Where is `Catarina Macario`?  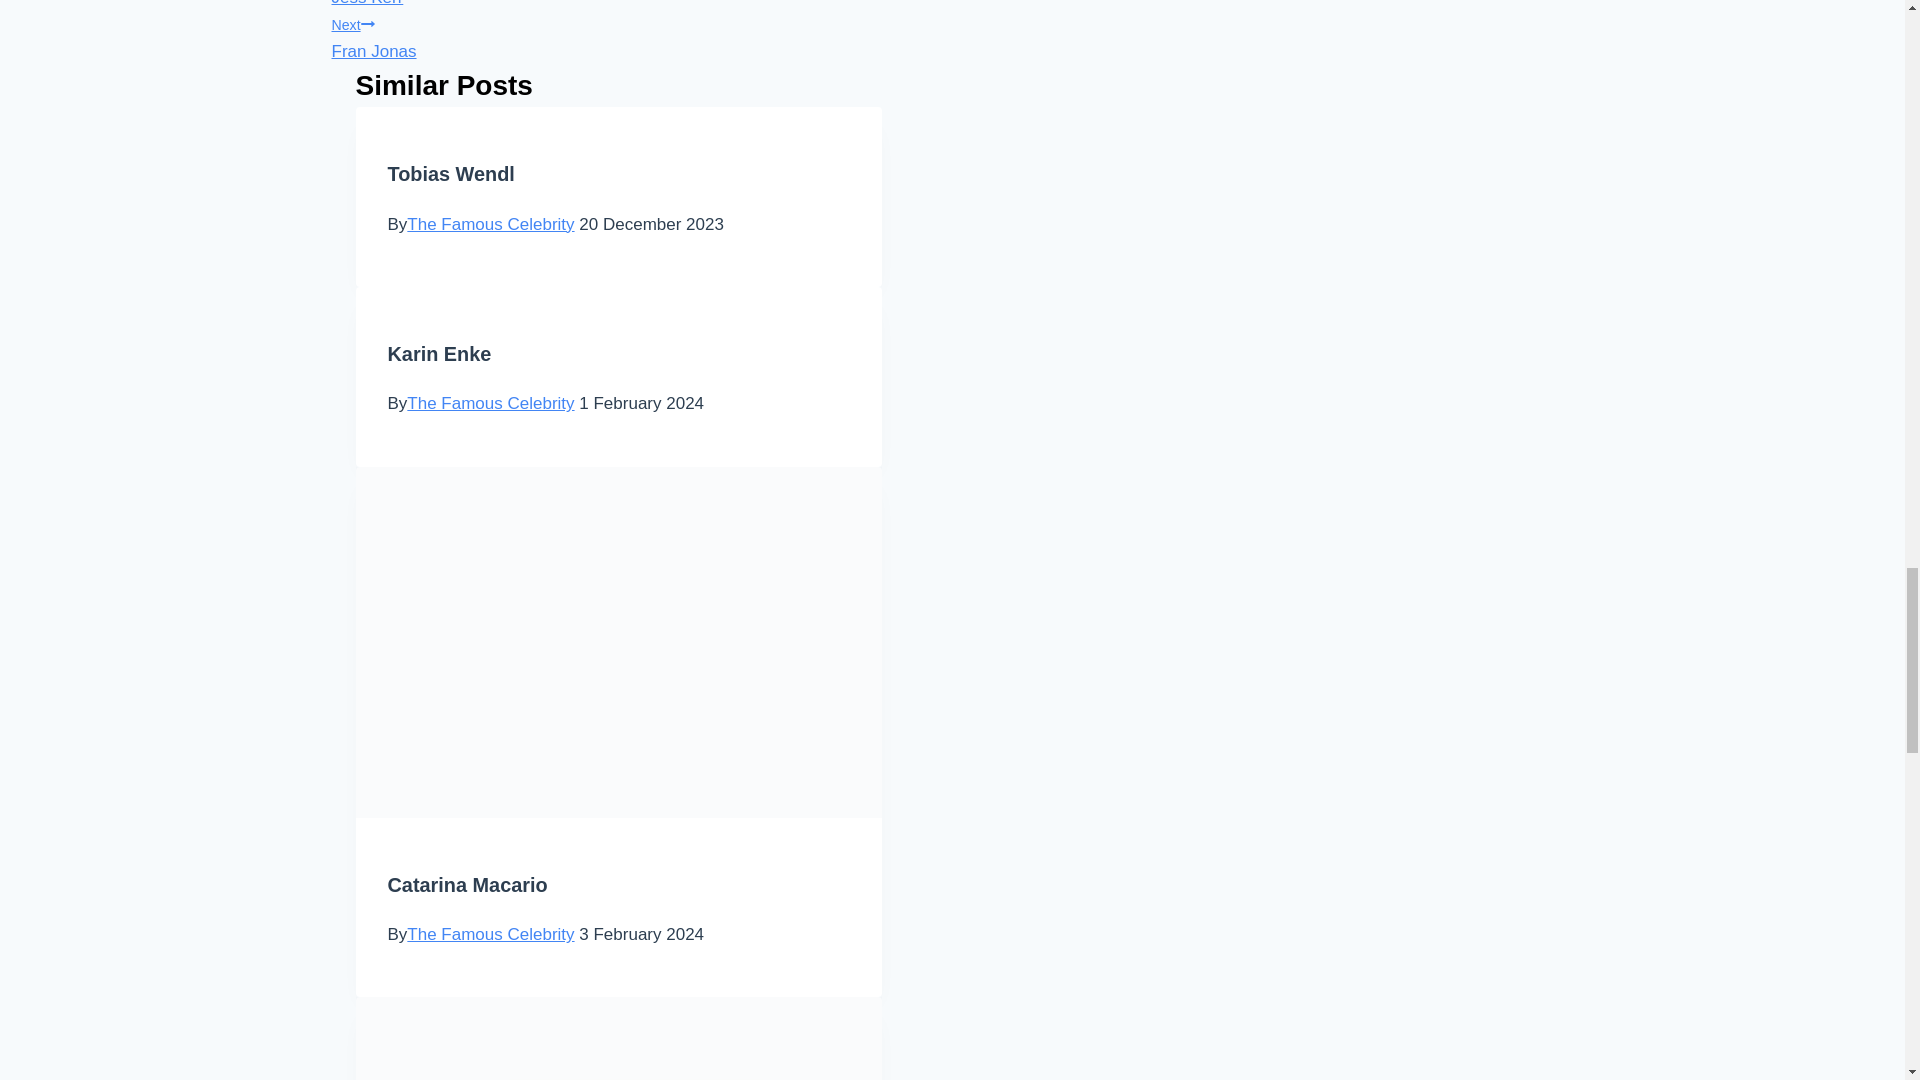 Catarina Macario is located at coordinates (490, 403).